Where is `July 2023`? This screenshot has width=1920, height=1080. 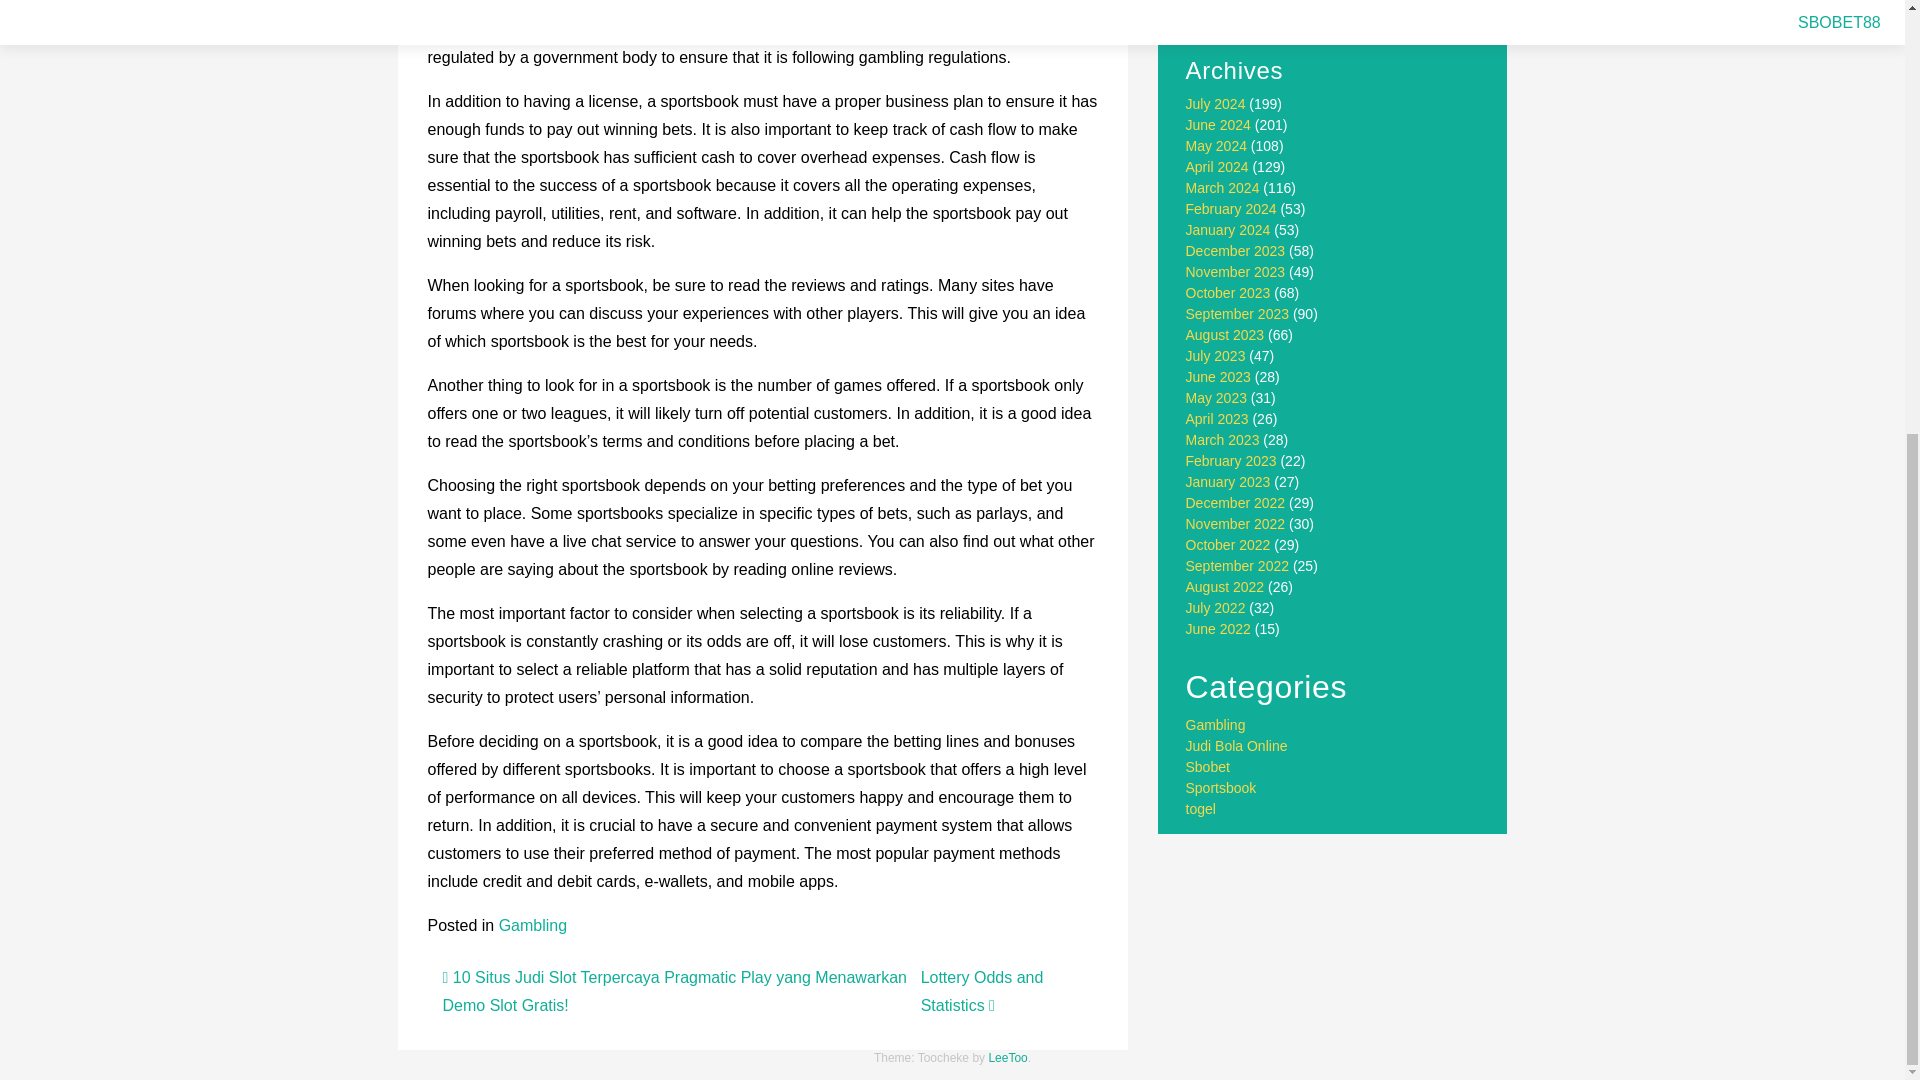 July 2023 is located at coordinates (1216, 355).